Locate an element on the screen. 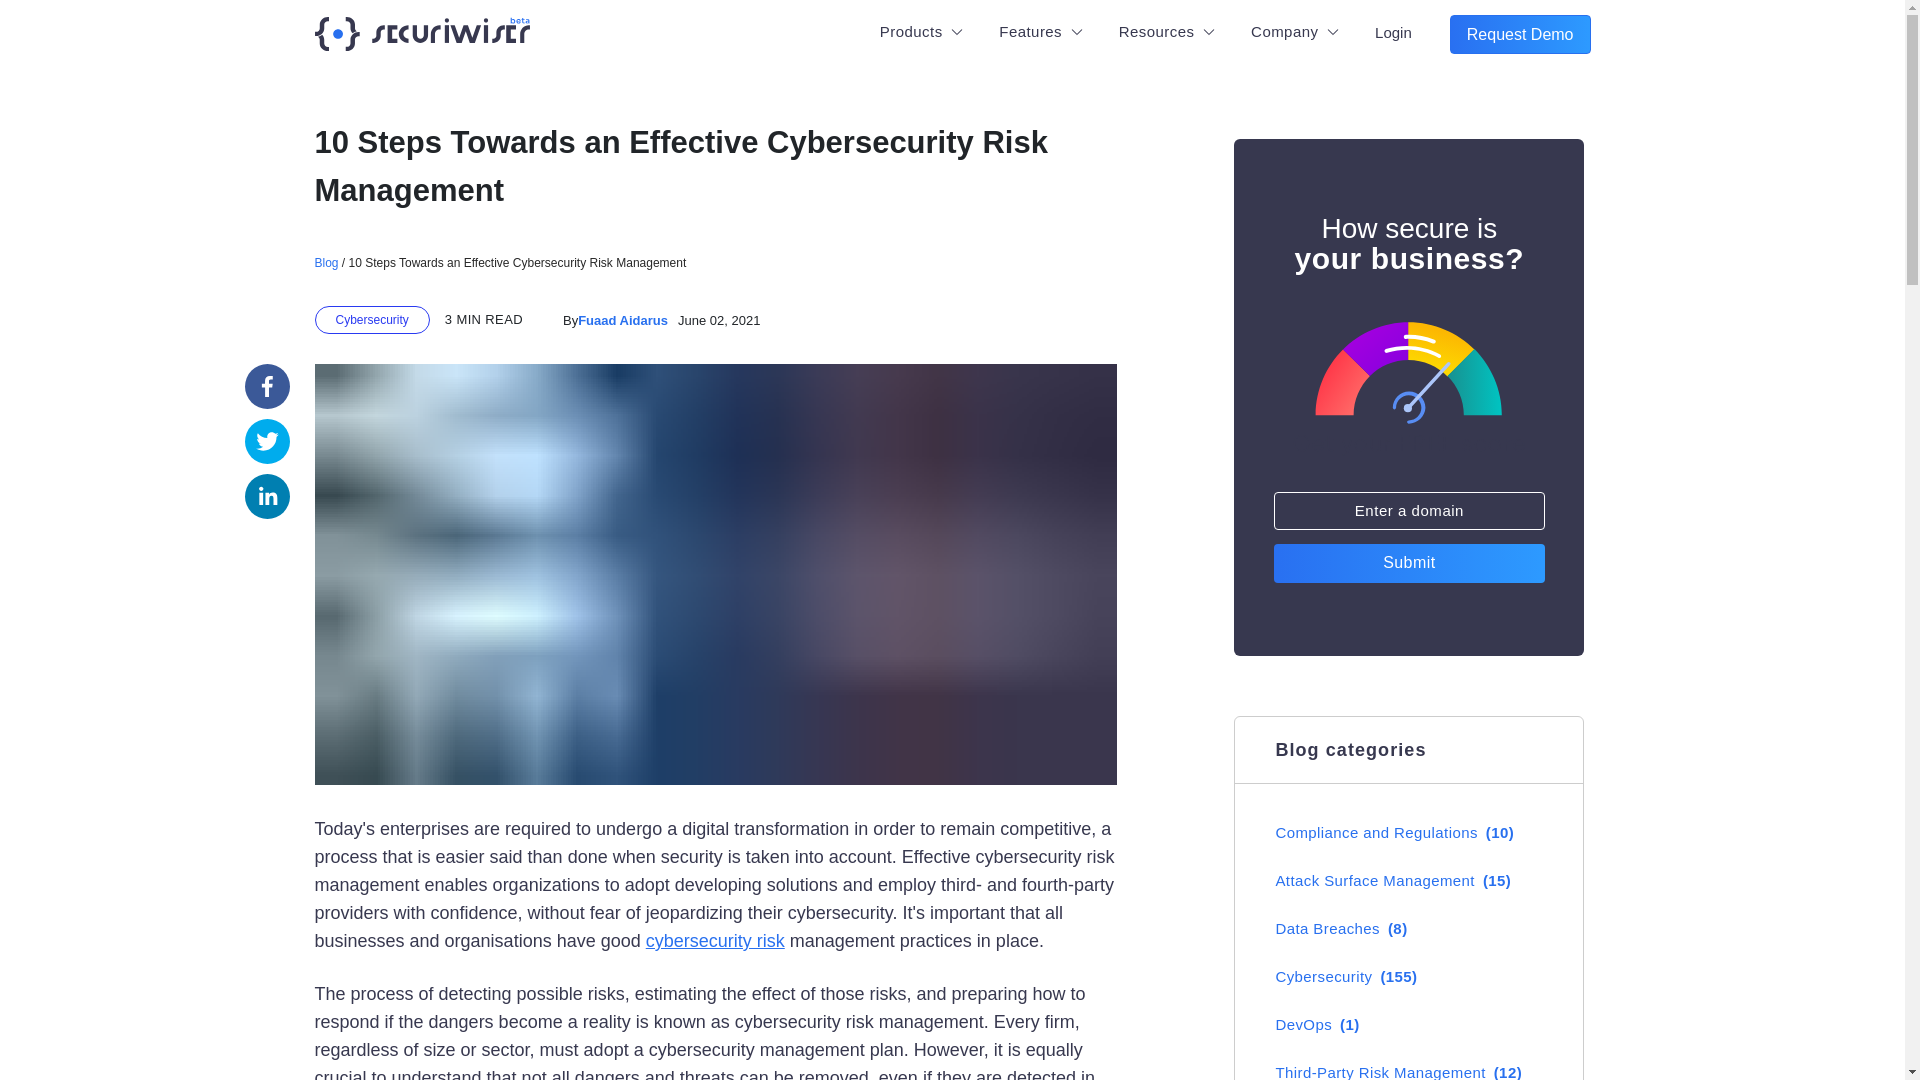  Request Demo is located at coordinates (1520, 34).